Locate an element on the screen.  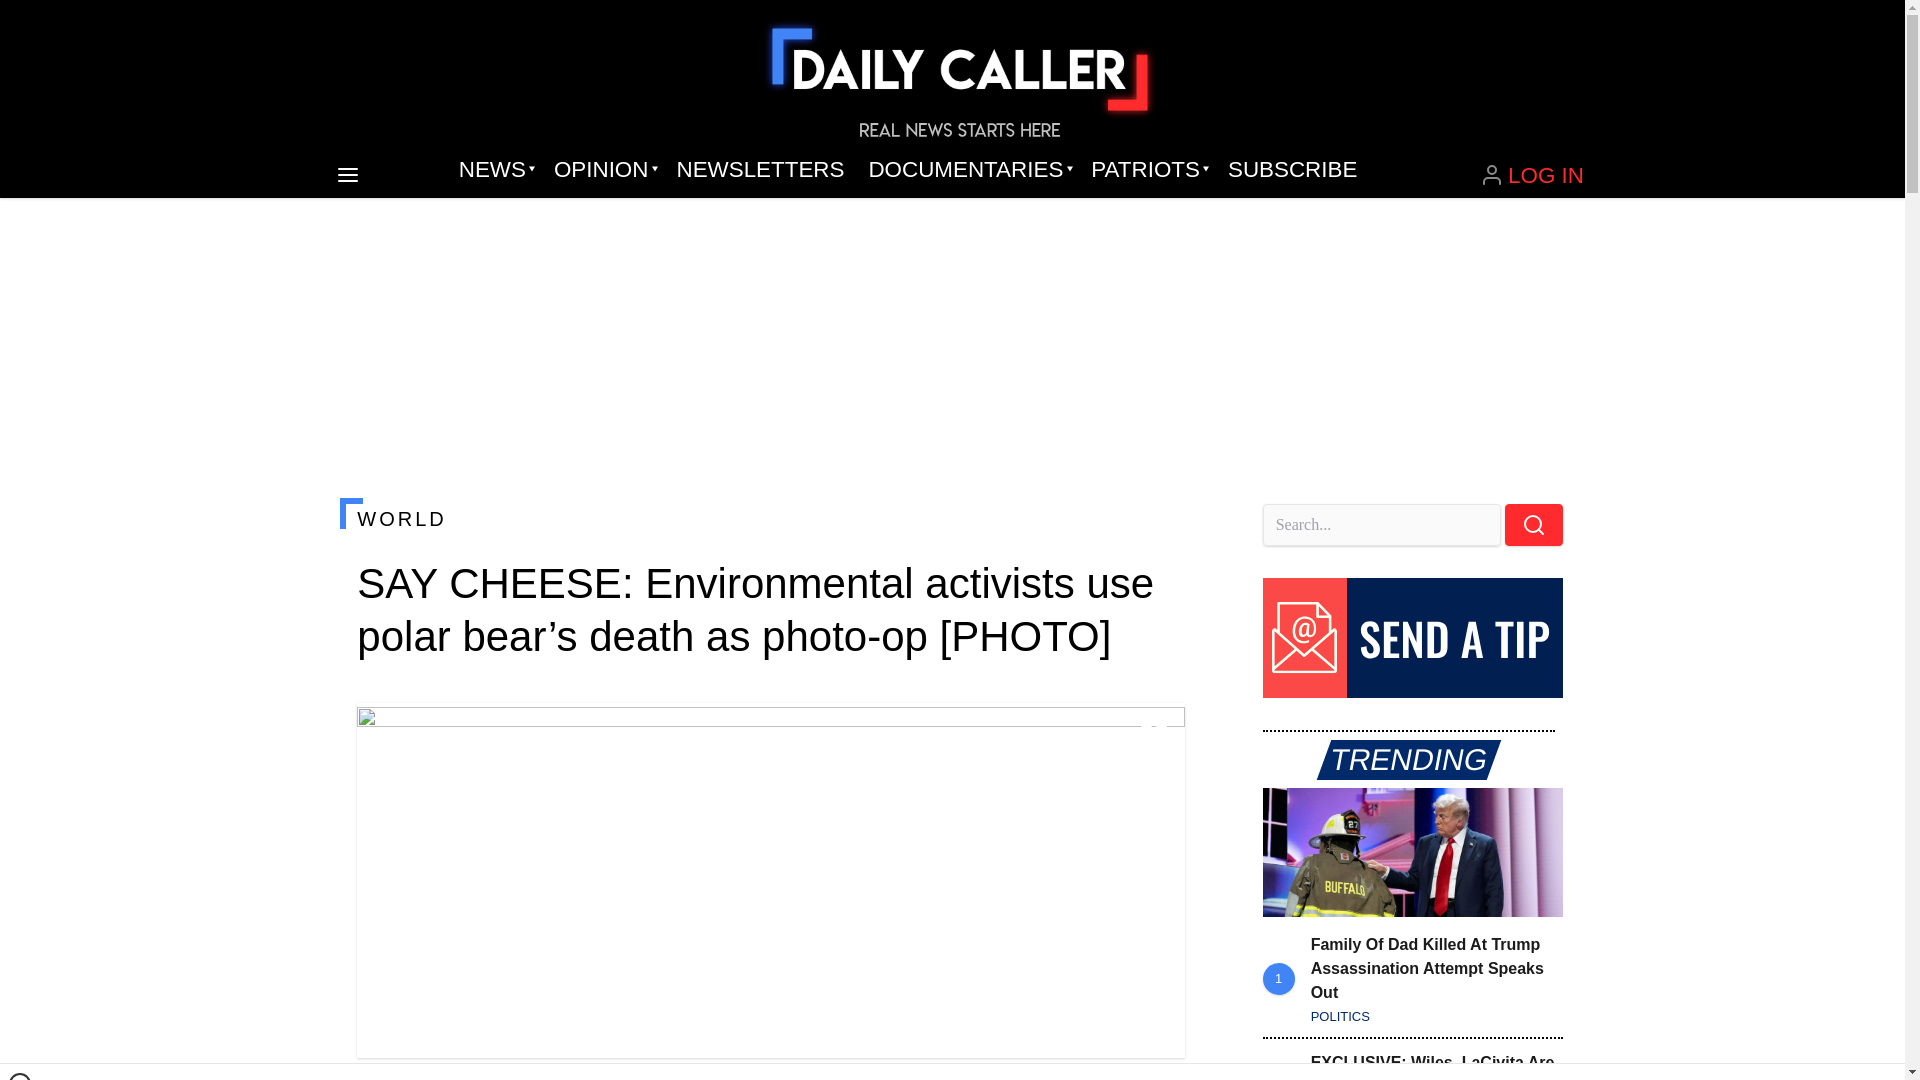
NEWSLETTERS is located at coordinates (760, 170).